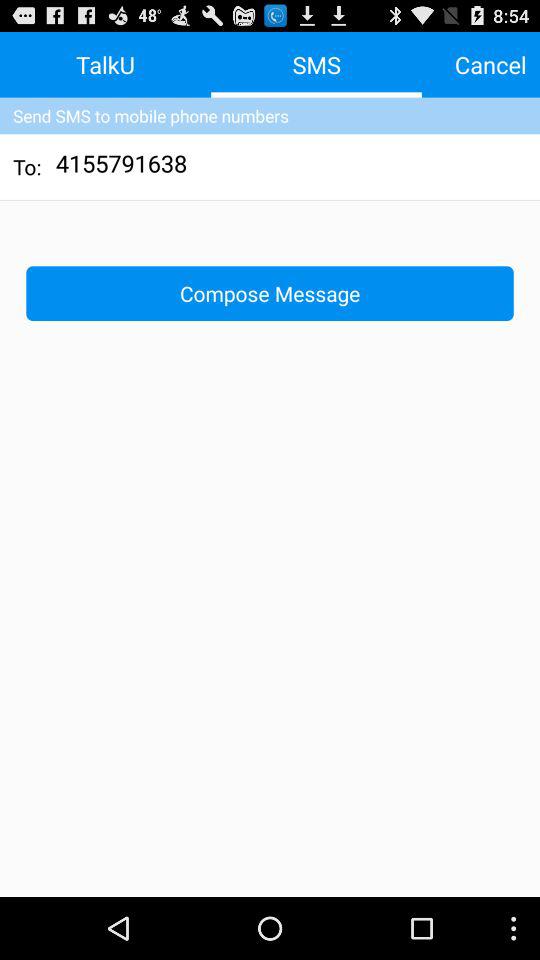 The image size is (540, 960). I want to click on choose the app below send sms to icon, so click(122, 166).